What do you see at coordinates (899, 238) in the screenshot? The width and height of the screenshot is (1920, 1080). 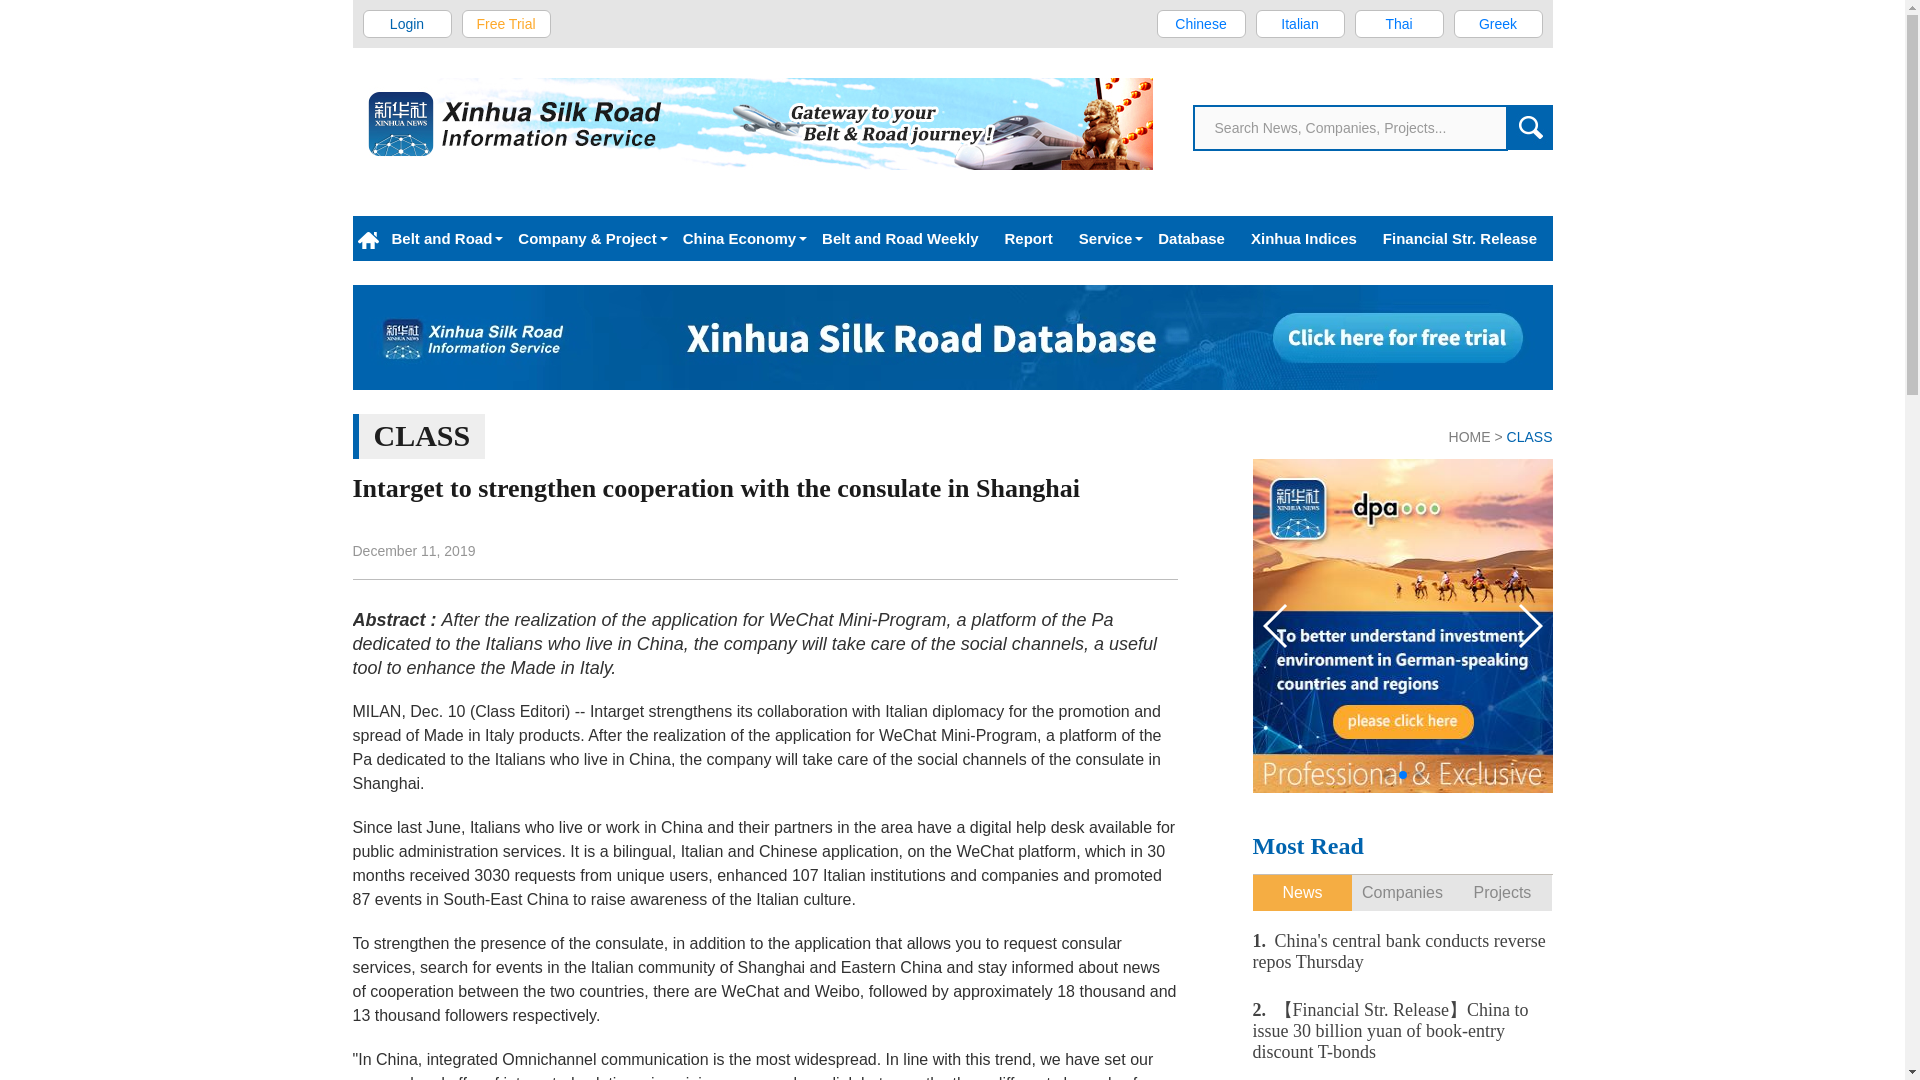 I see `Belt and Road Weekly` at bounding box center [899, 238].